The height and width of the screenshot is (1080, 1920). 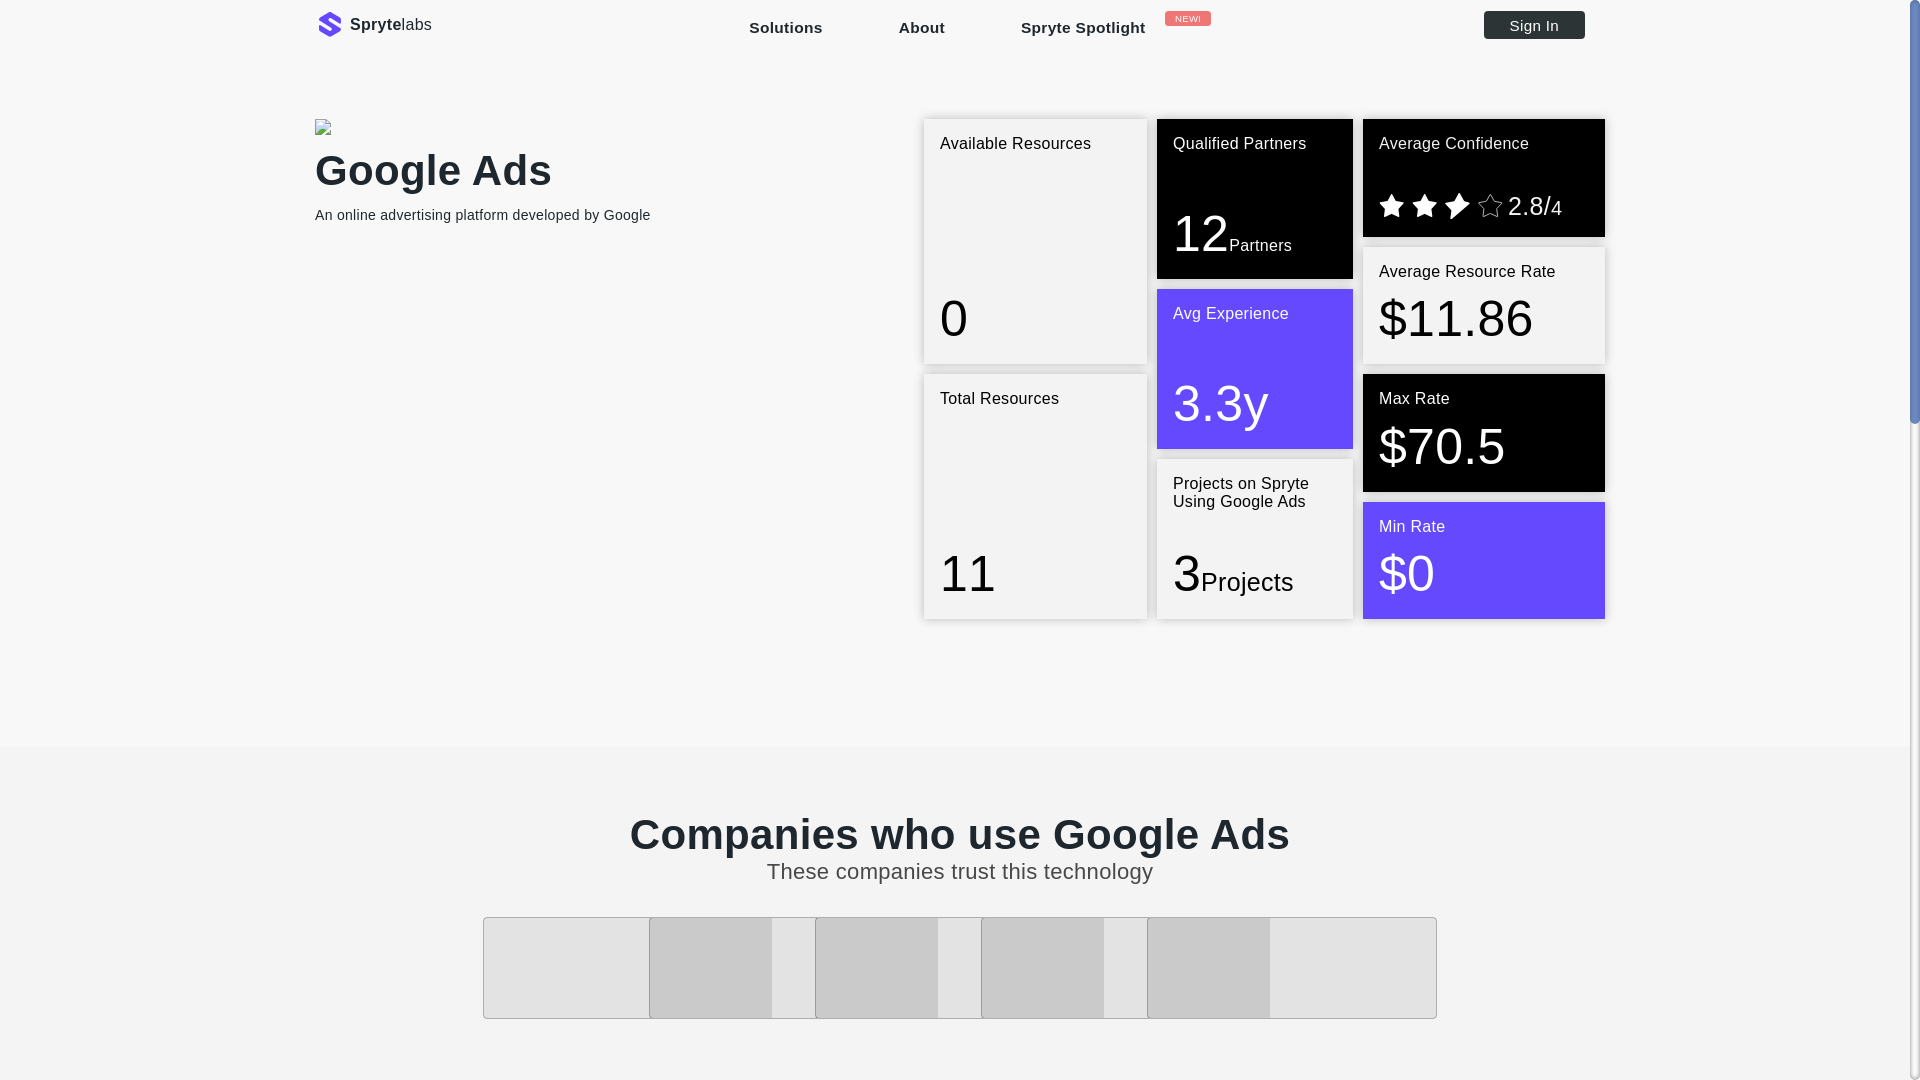 I want to click on Sign In, so click(x=373, y=24).